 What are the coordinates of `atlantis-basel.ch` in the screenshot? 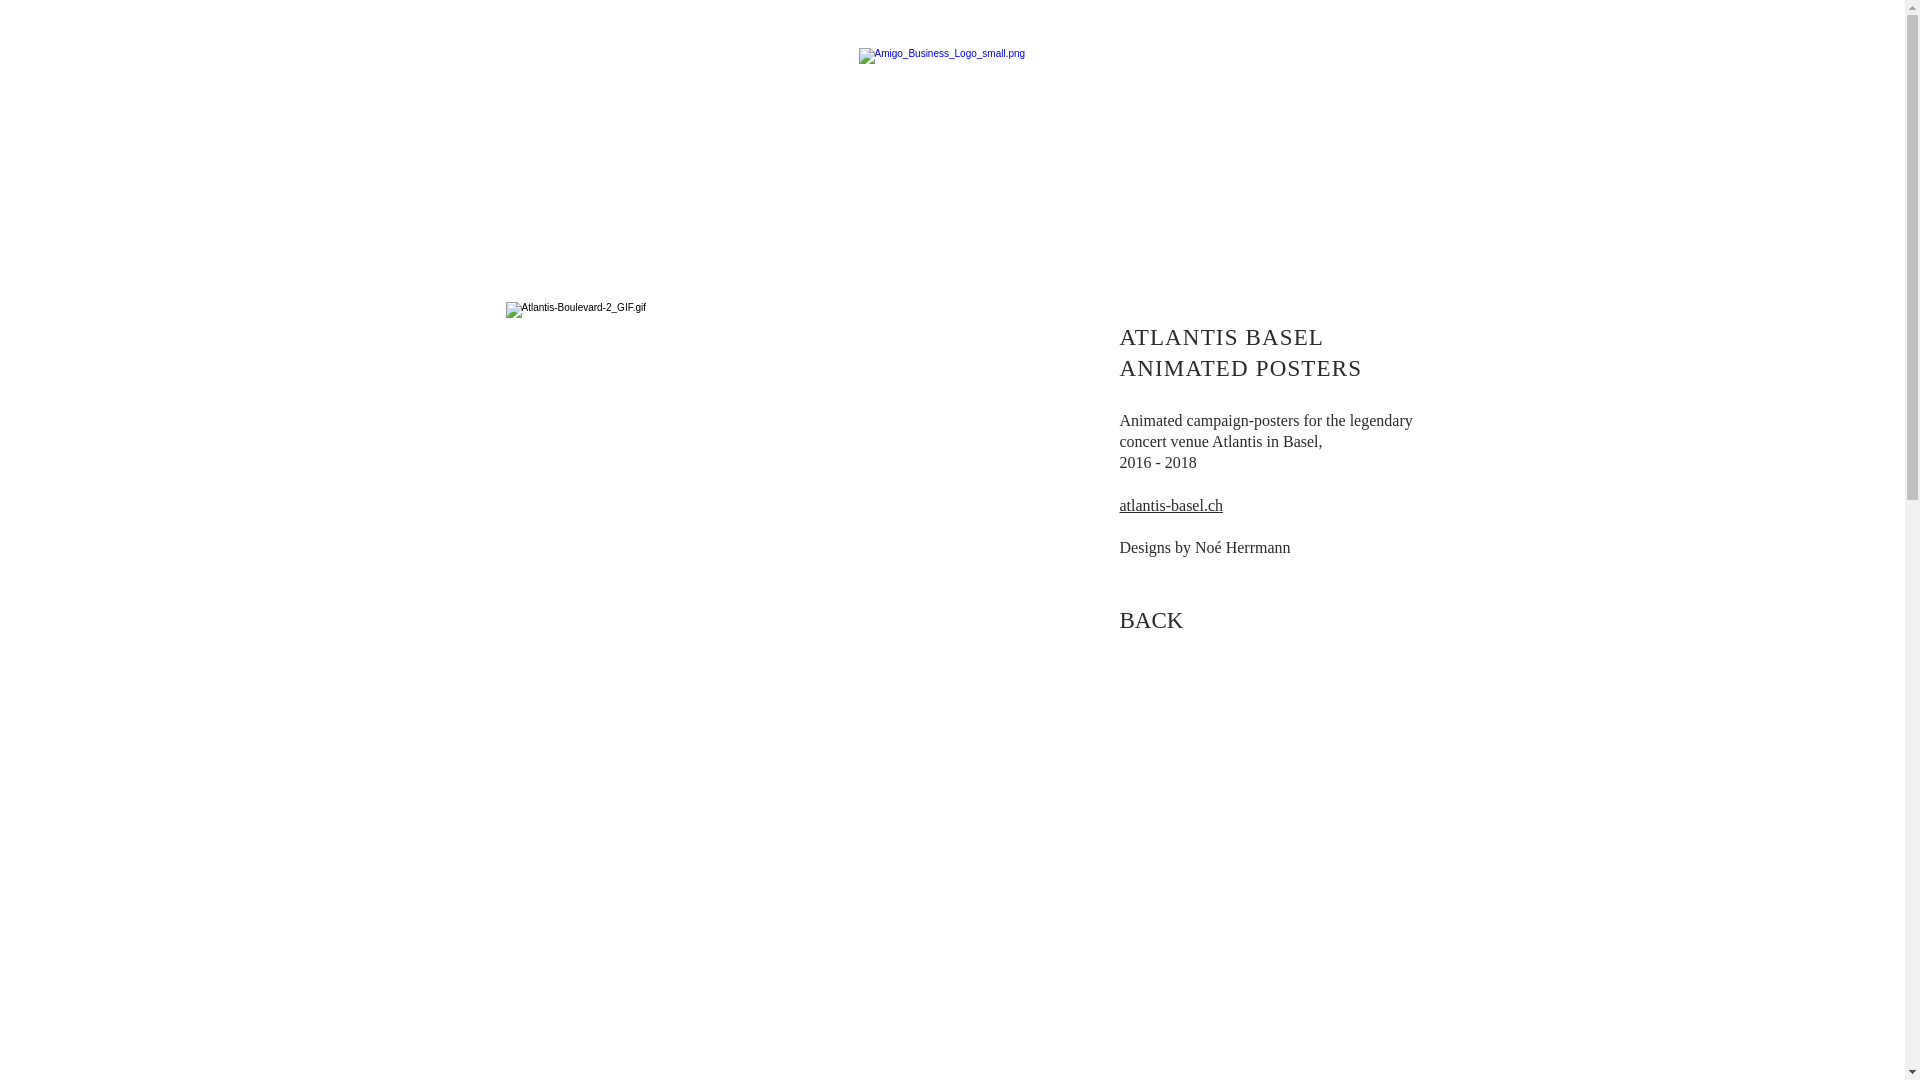 It's located at (1172, 507).